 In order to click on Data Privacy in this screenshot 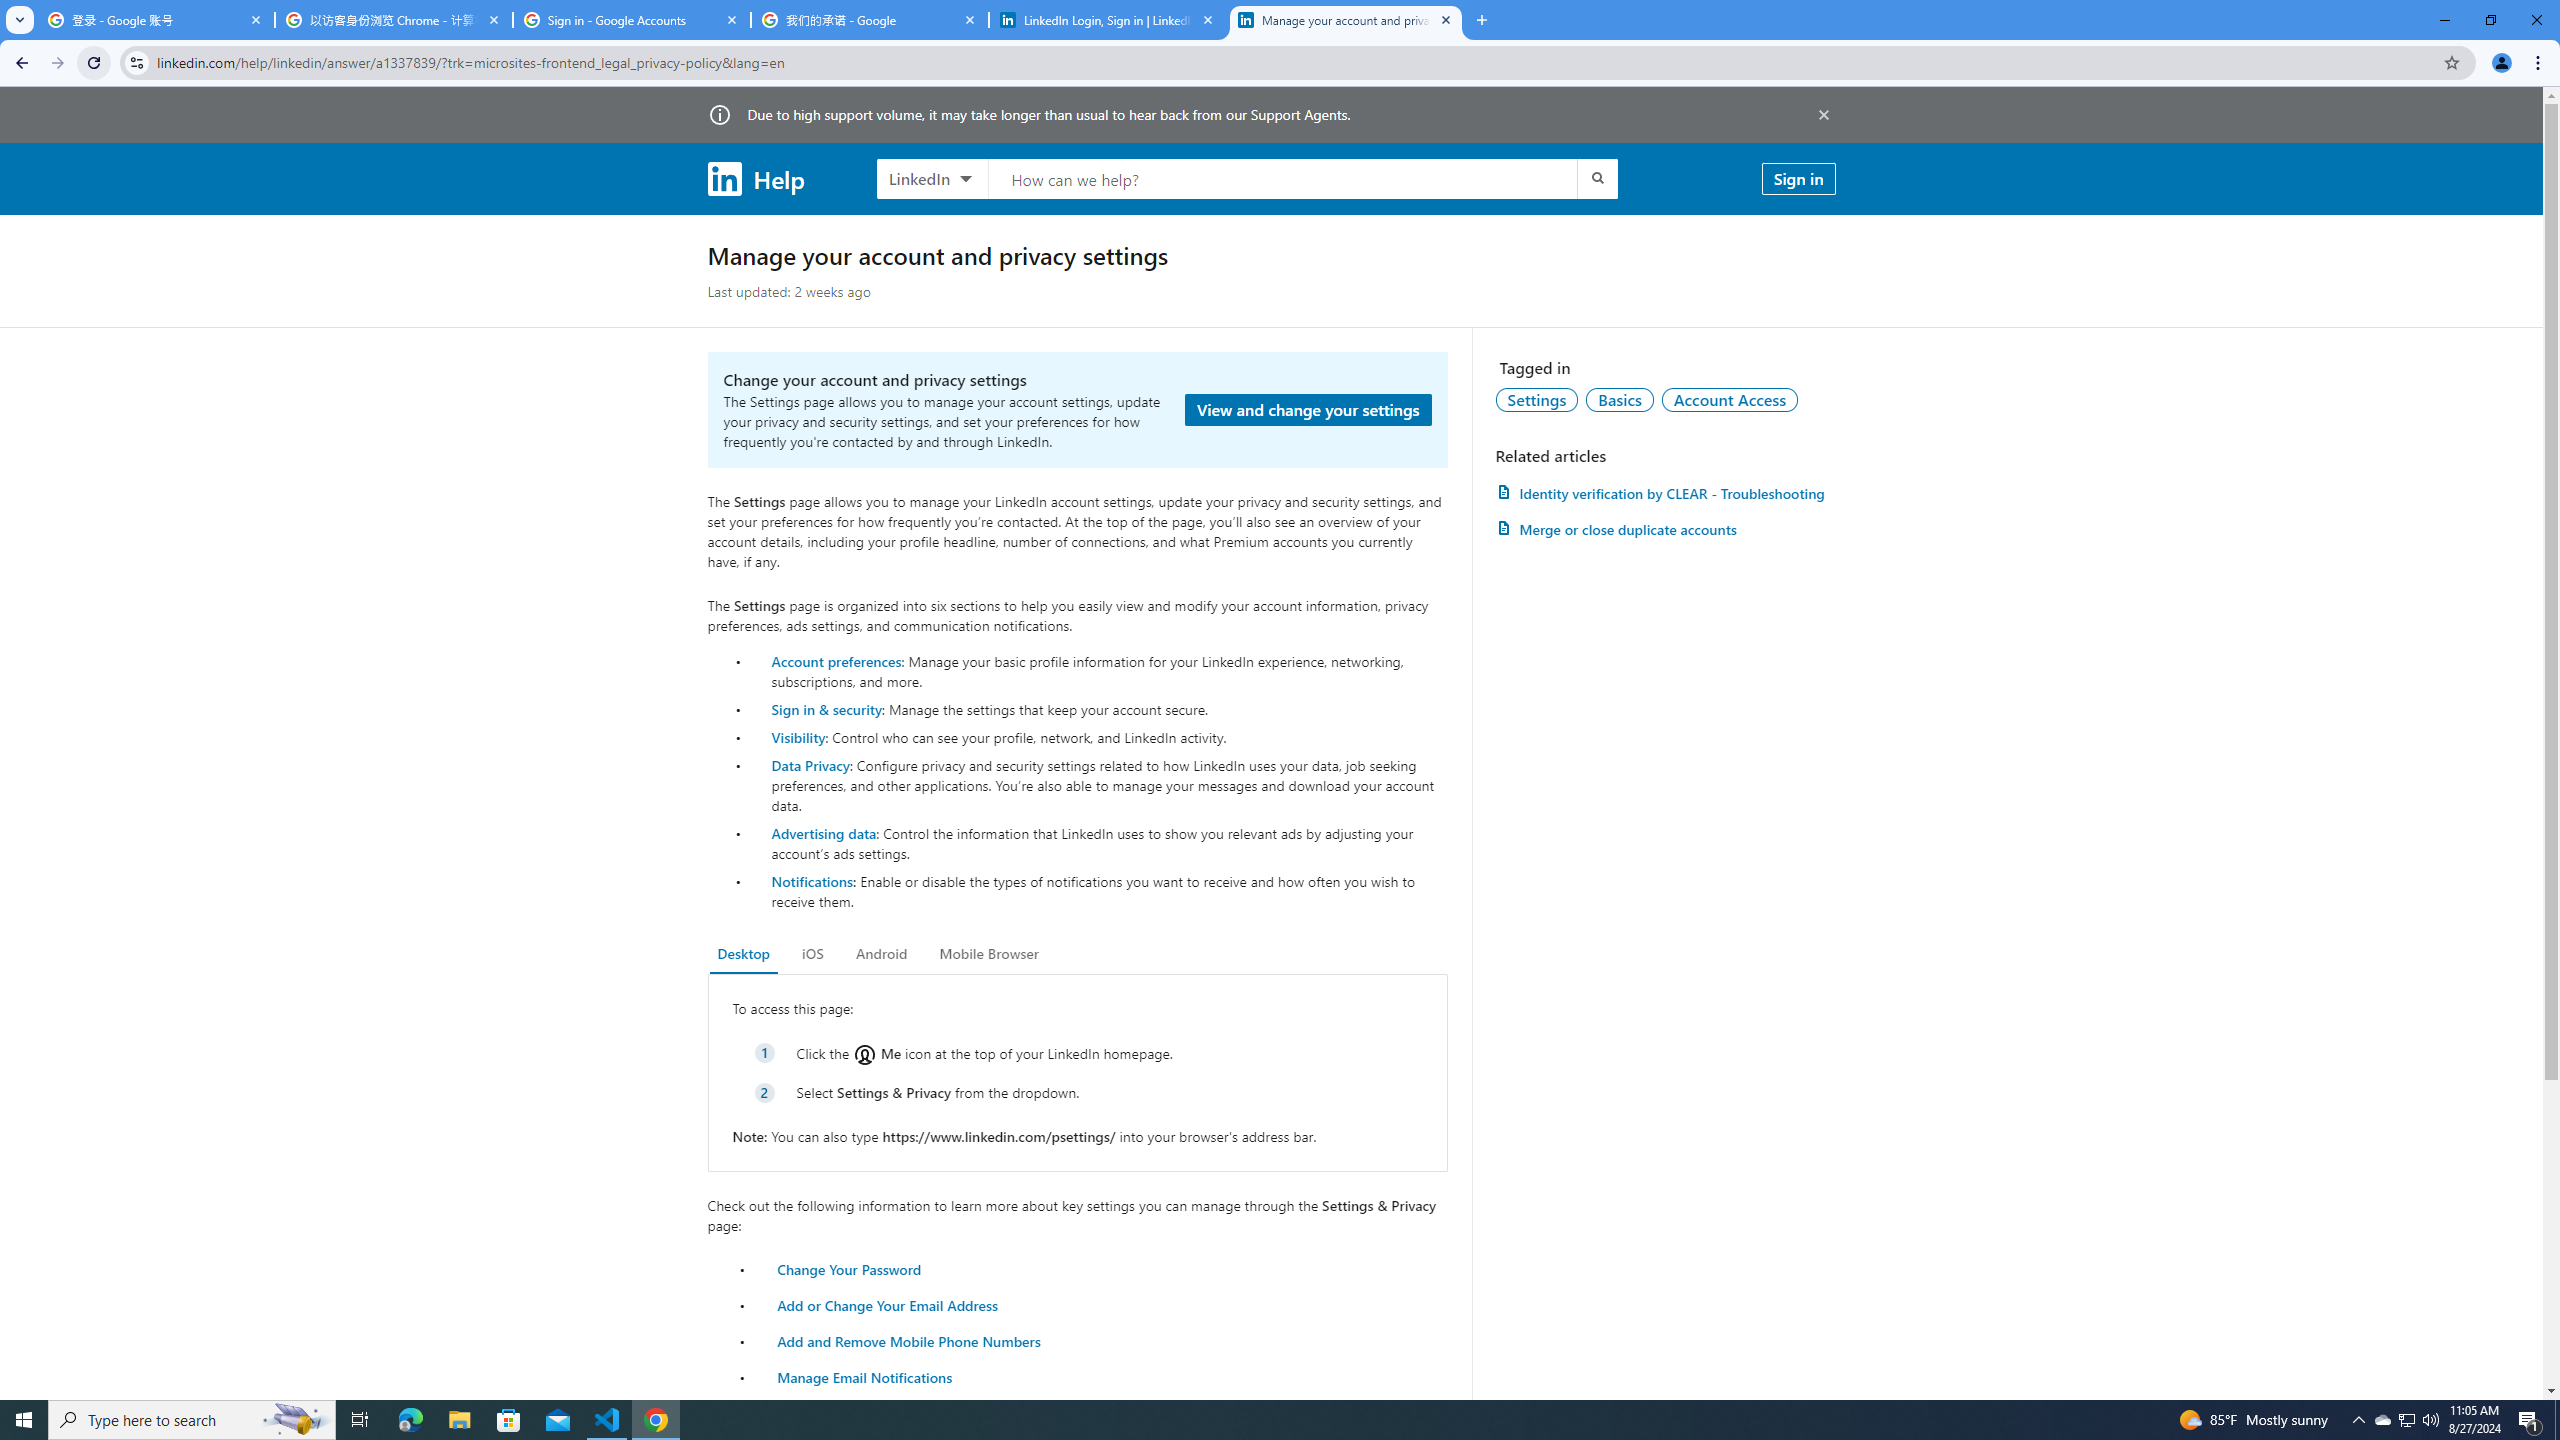, I will do `click(810, 764)`.